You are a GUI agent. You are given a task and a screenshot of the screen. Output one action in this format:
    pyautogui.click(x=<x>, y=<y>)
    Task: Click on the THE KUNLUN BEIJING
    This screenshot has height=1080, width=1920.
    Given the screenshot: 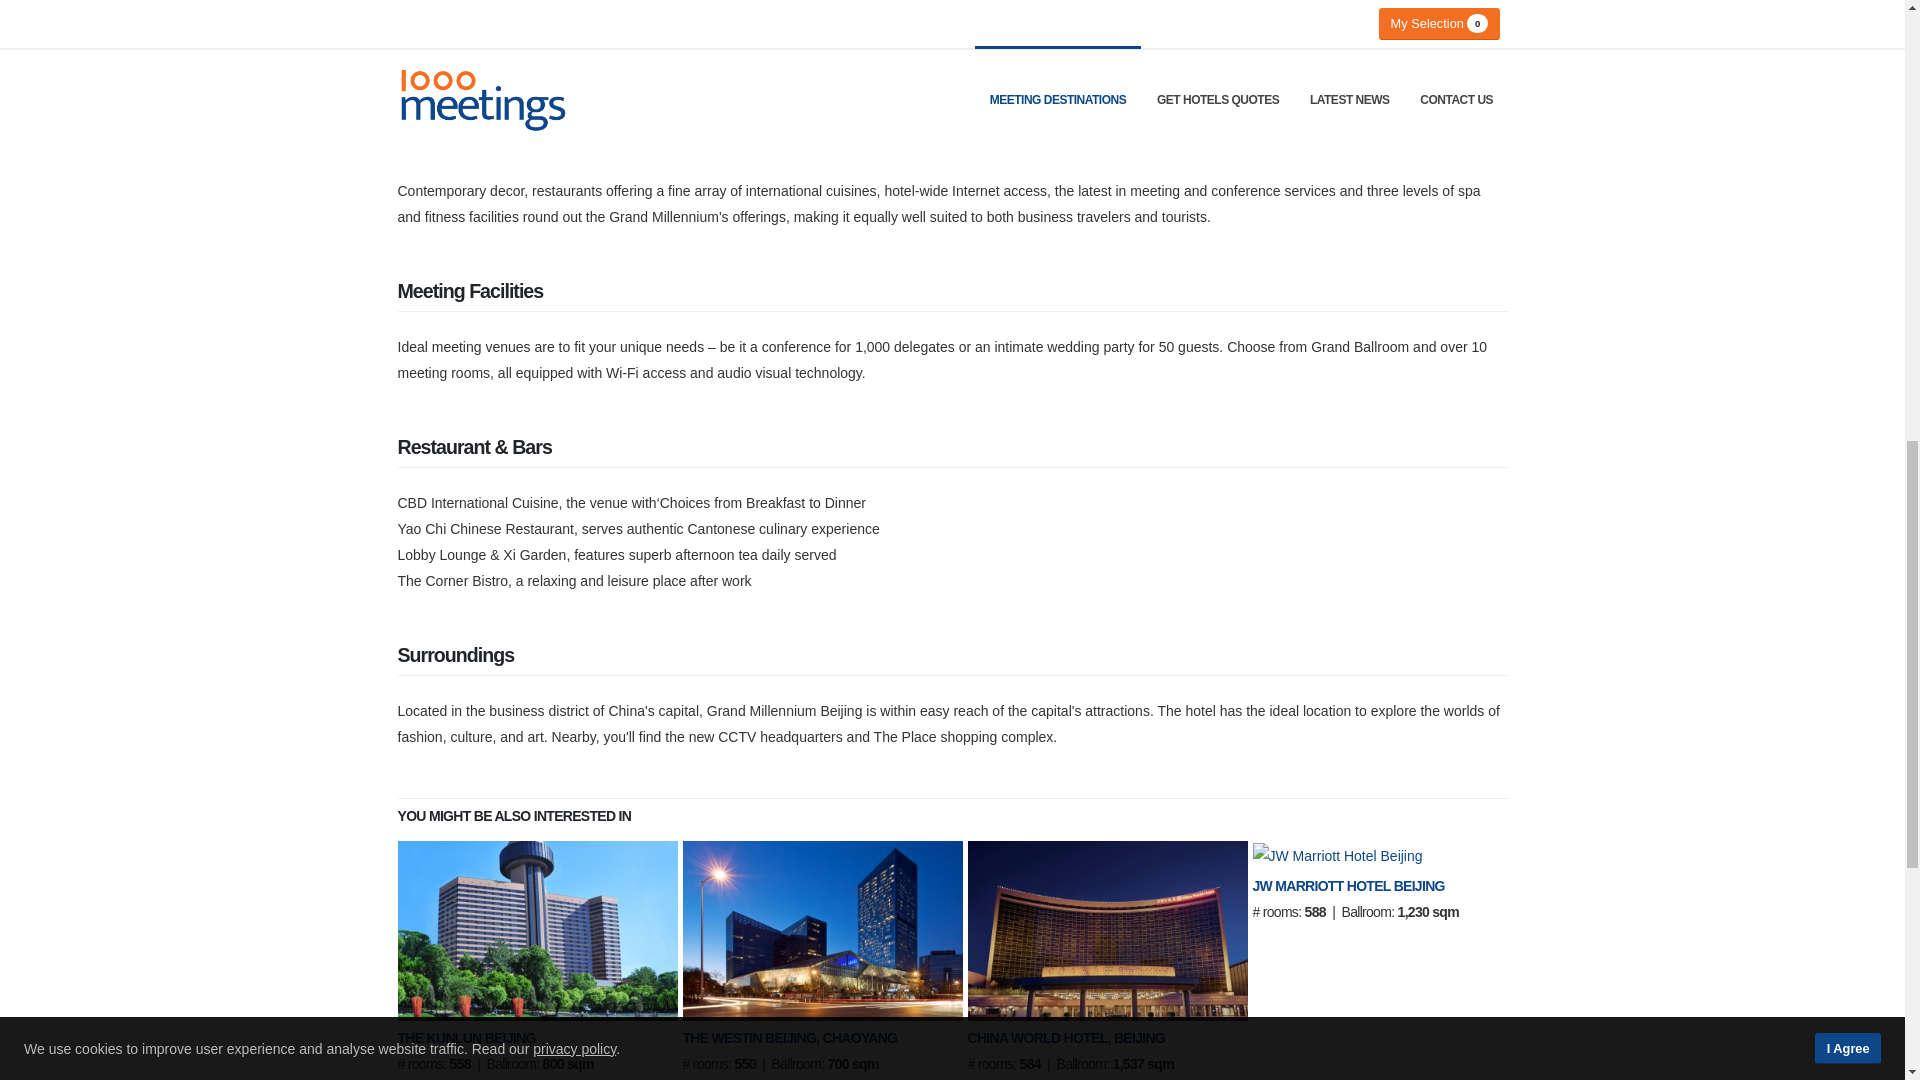 What is the action you would take?
    pyautogui.click(x=466, y=1038)
    